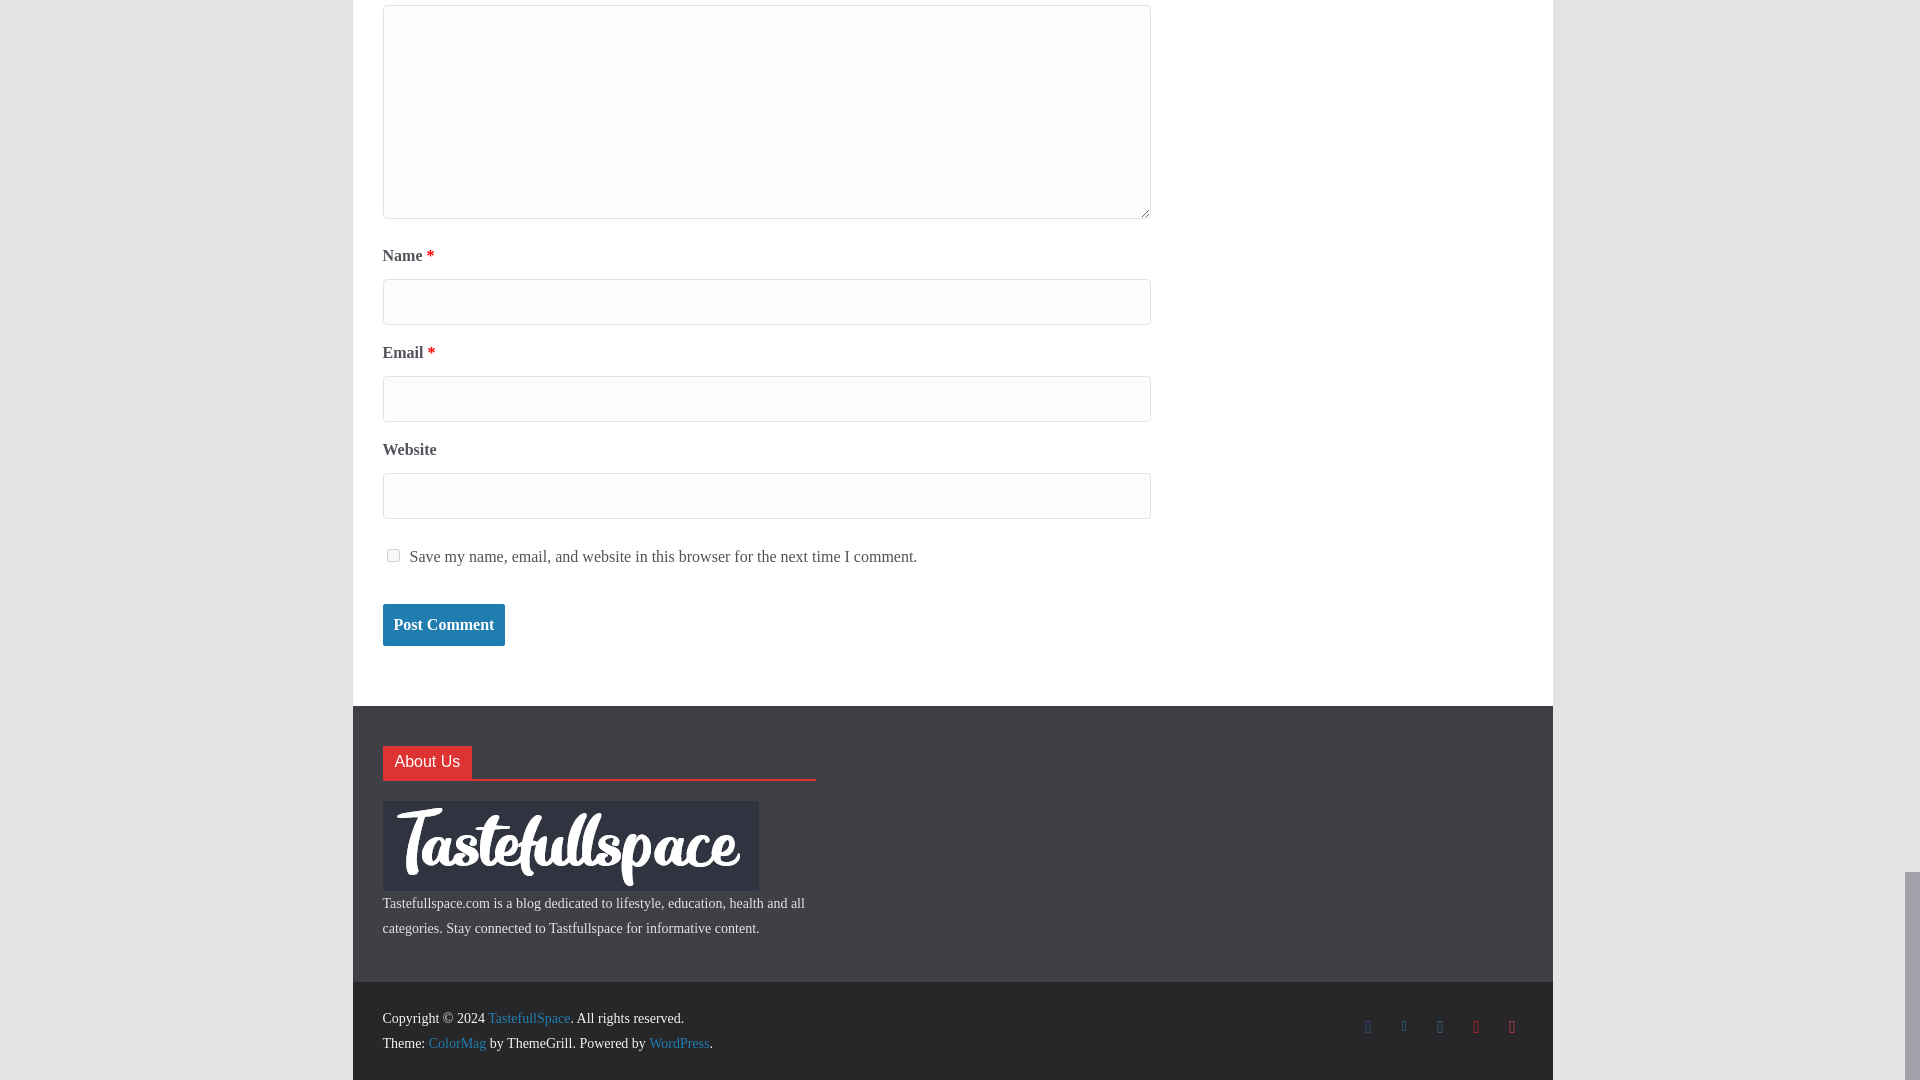 Image resolution: width=1920 pixels, height=1080 pixels. Describe the element at coordinates (392, 554) in the screenshot. I see `yes` at that location.